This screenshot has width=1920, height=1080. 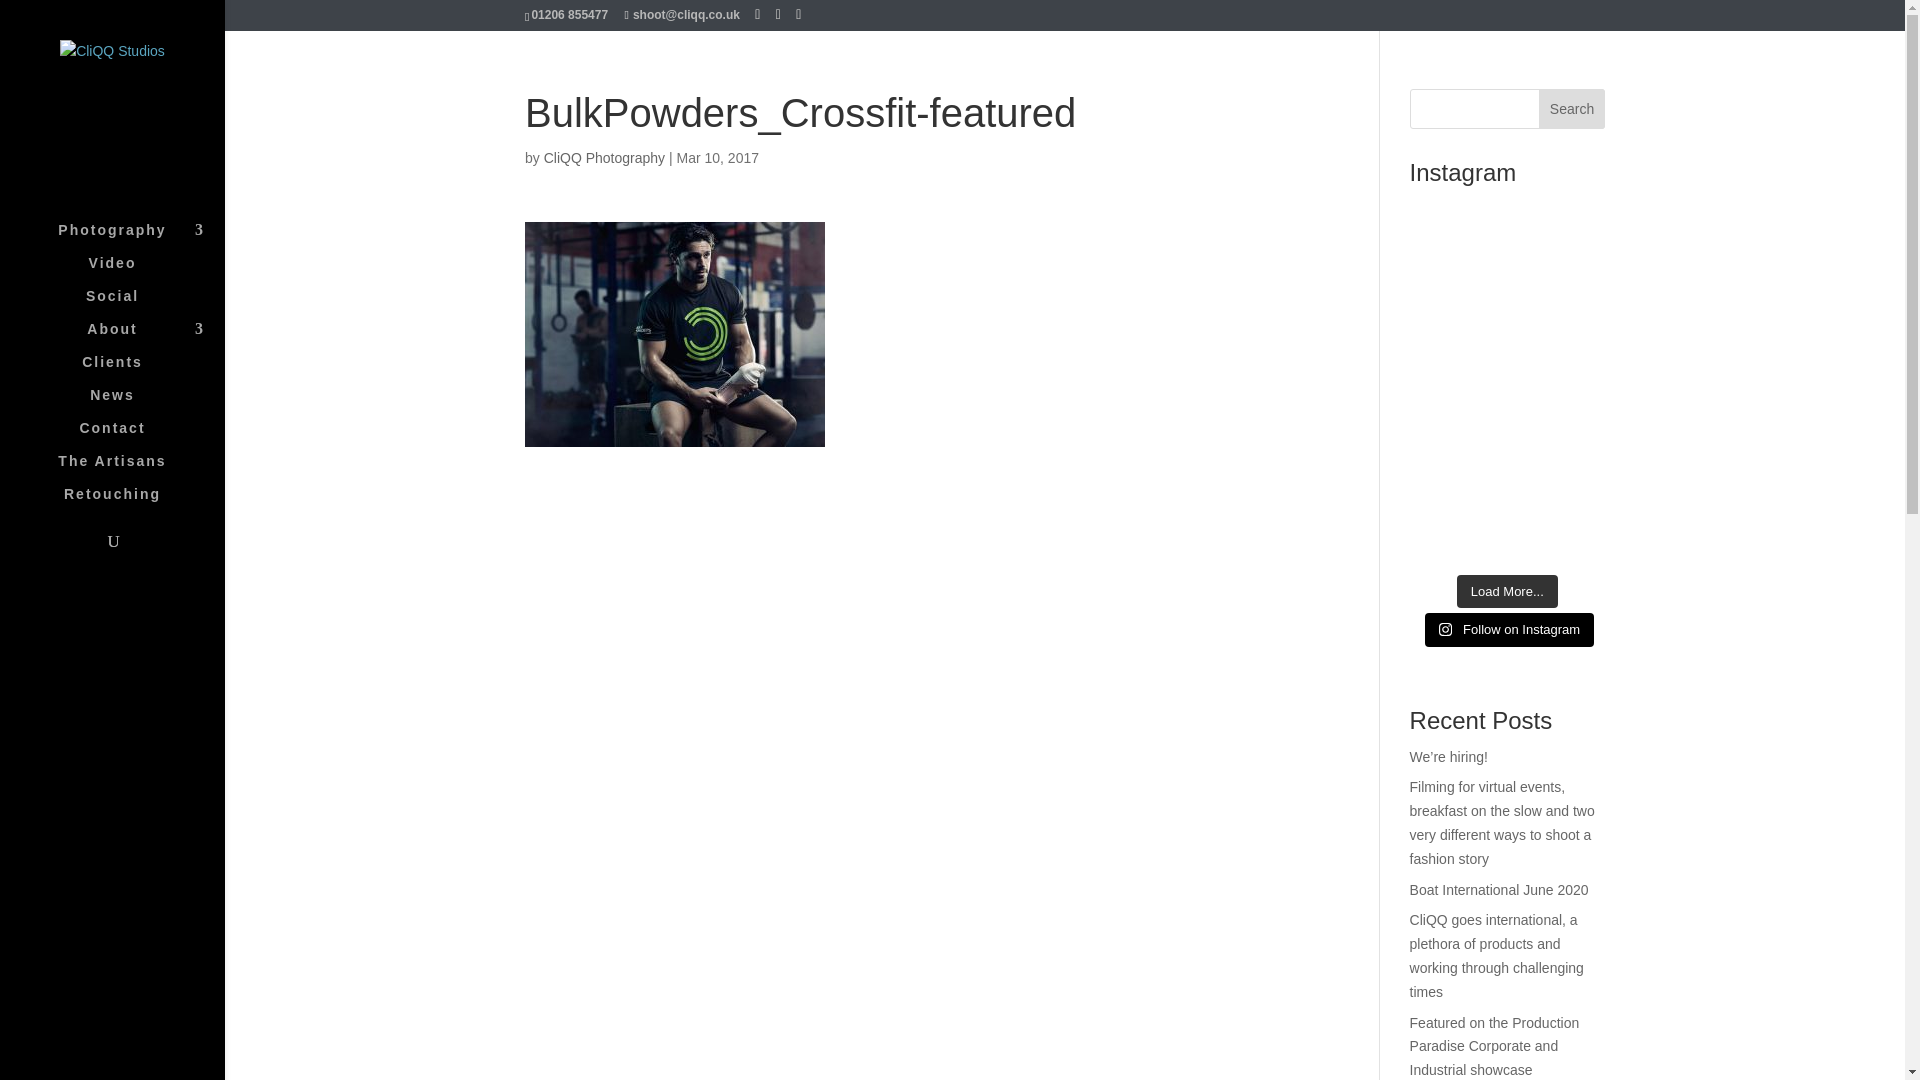 I want to click on News, so click(x=132, y=404).